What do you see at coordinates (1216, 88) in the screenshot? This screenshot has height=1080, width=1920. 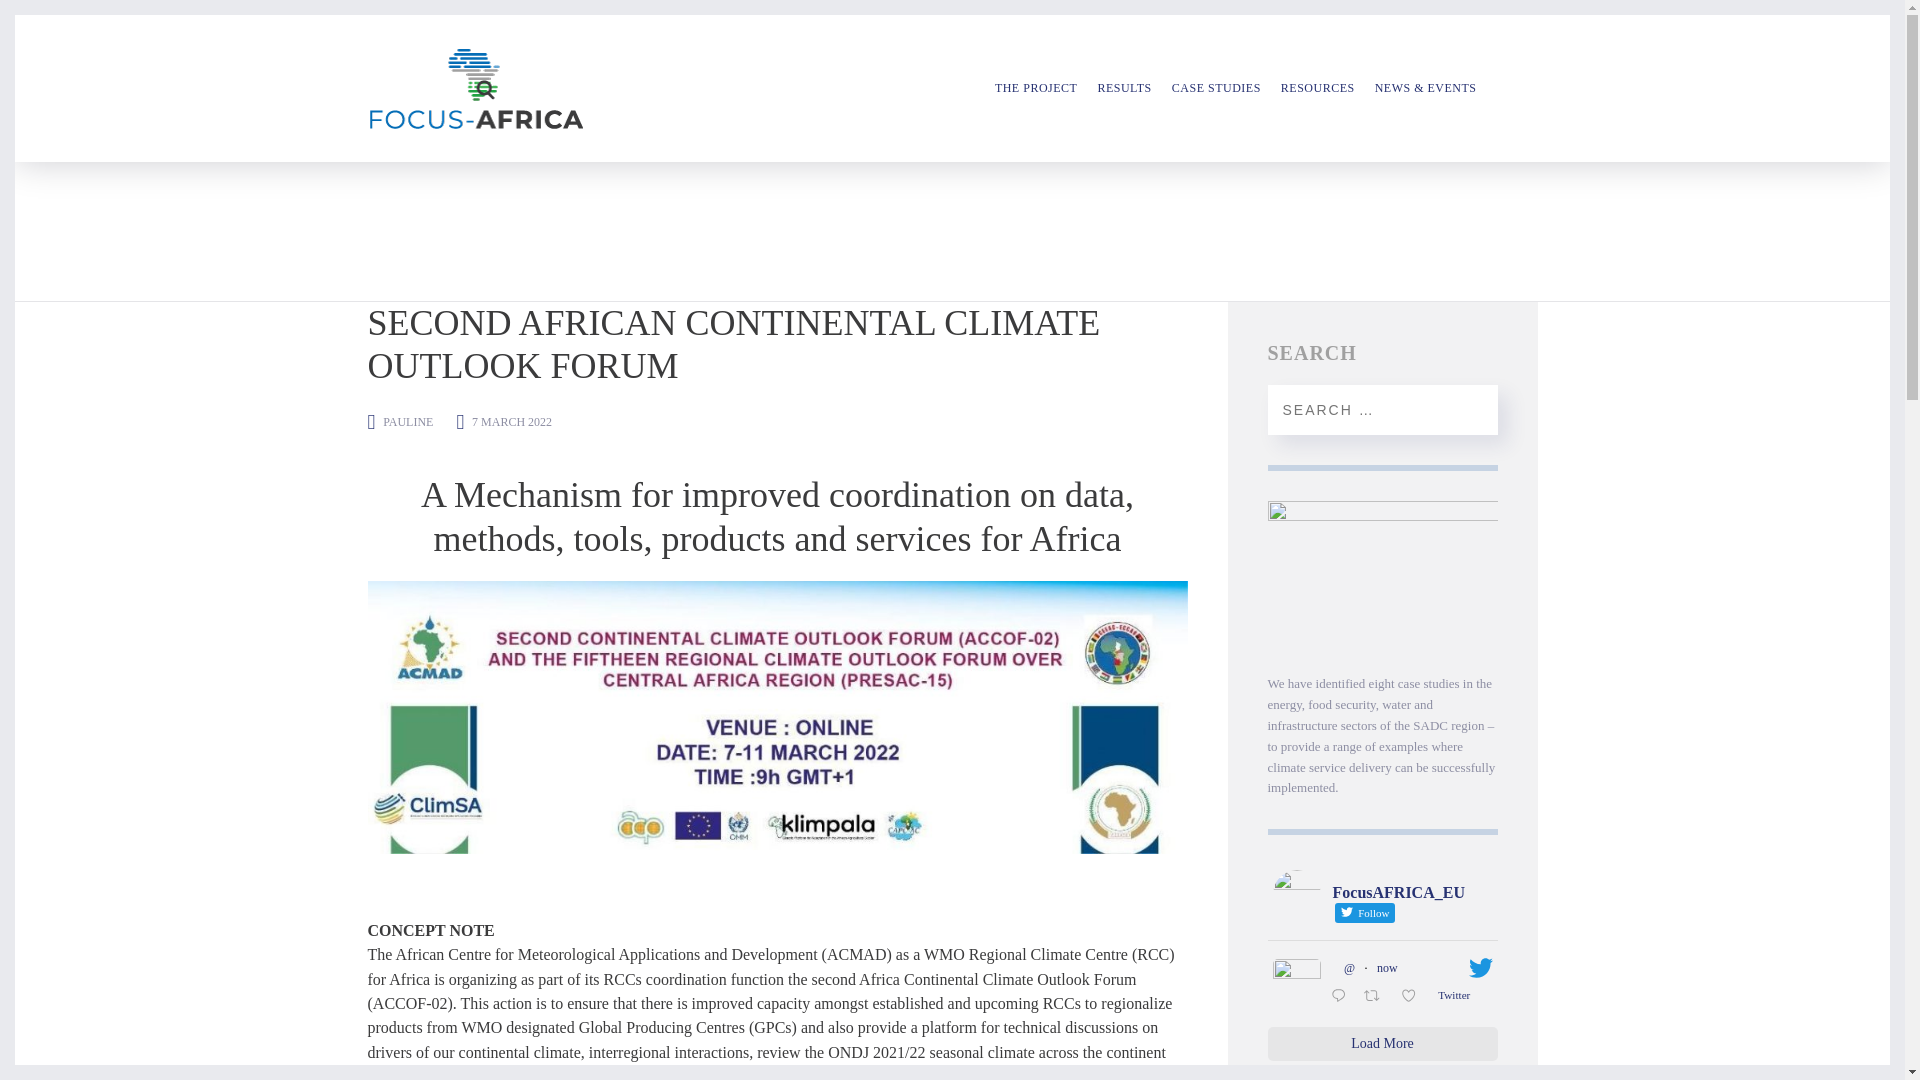 I see `CASE STUDIES` at bounding box center [1216, 88].